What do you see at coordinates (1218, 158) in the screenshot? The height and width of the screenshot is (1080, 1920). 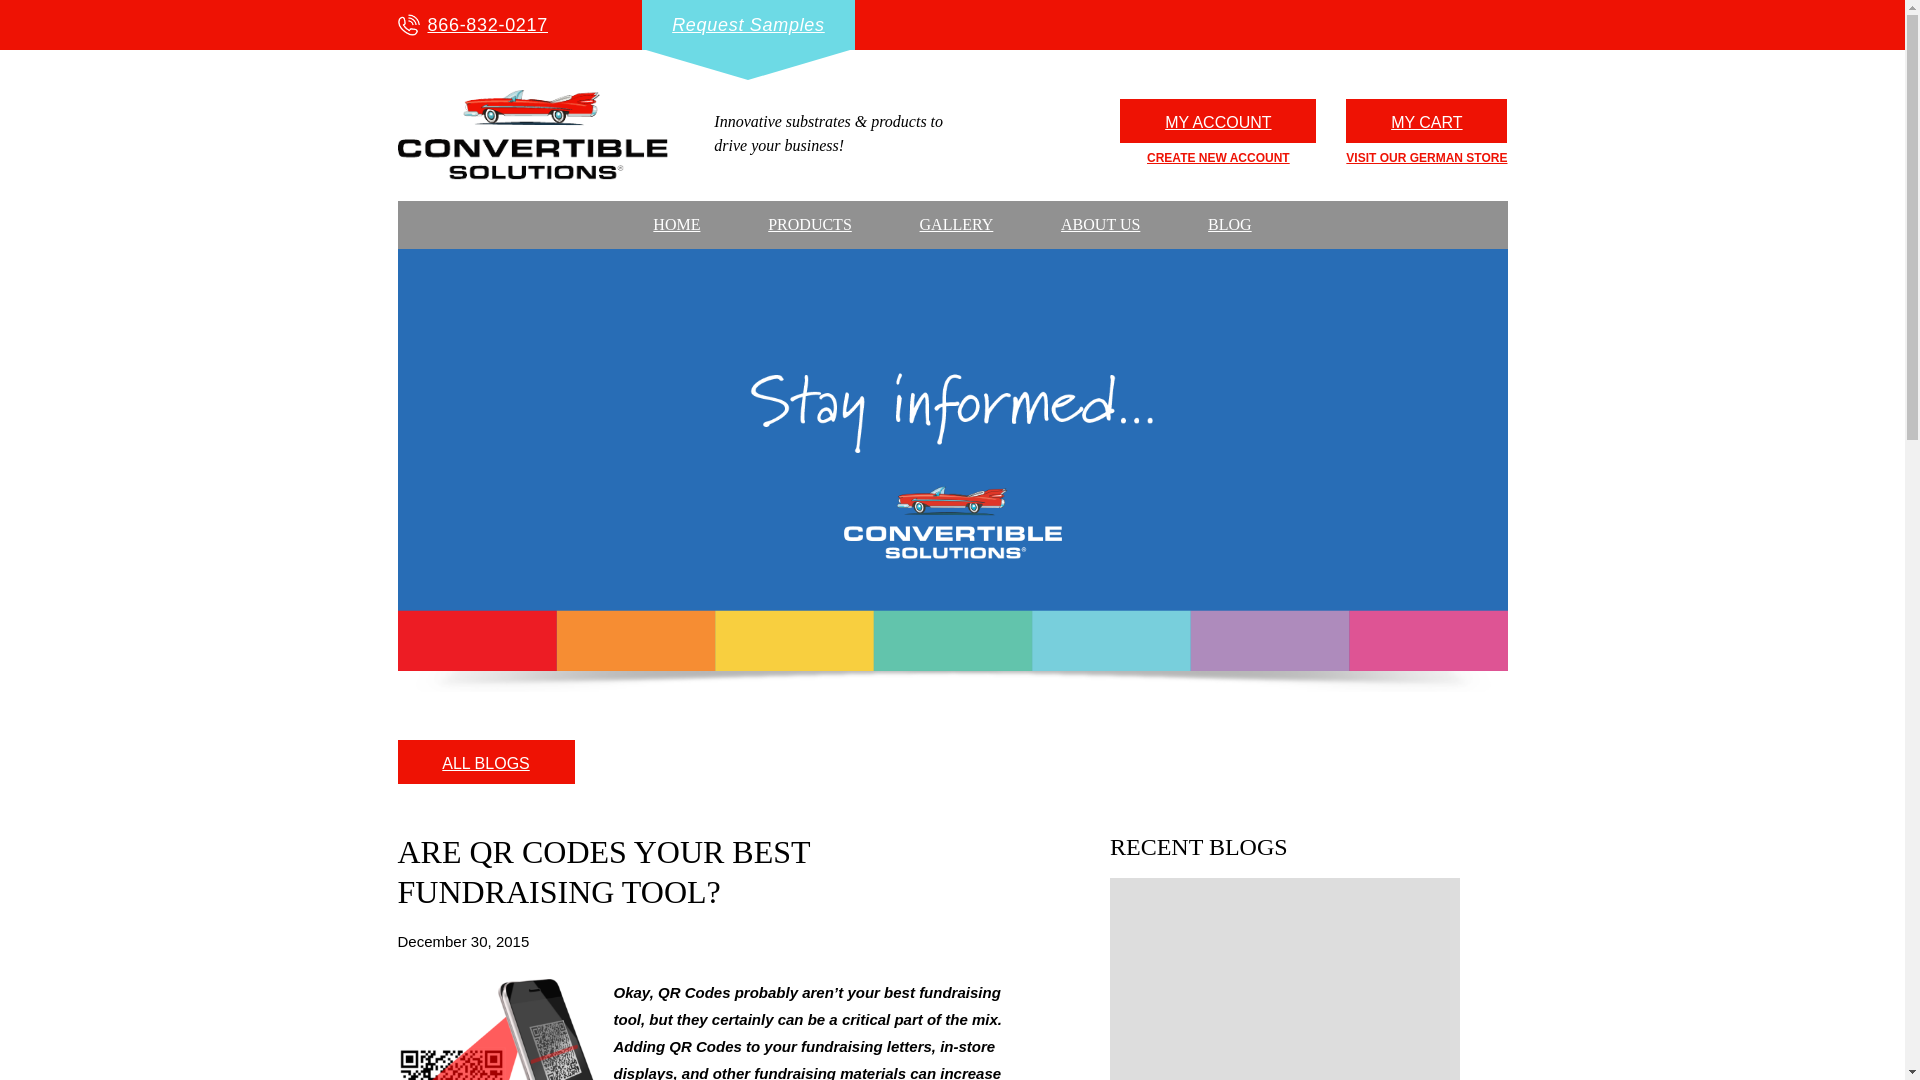 I see `CREATE NEW ACCOUNT` at bounding box center [1218, 158].